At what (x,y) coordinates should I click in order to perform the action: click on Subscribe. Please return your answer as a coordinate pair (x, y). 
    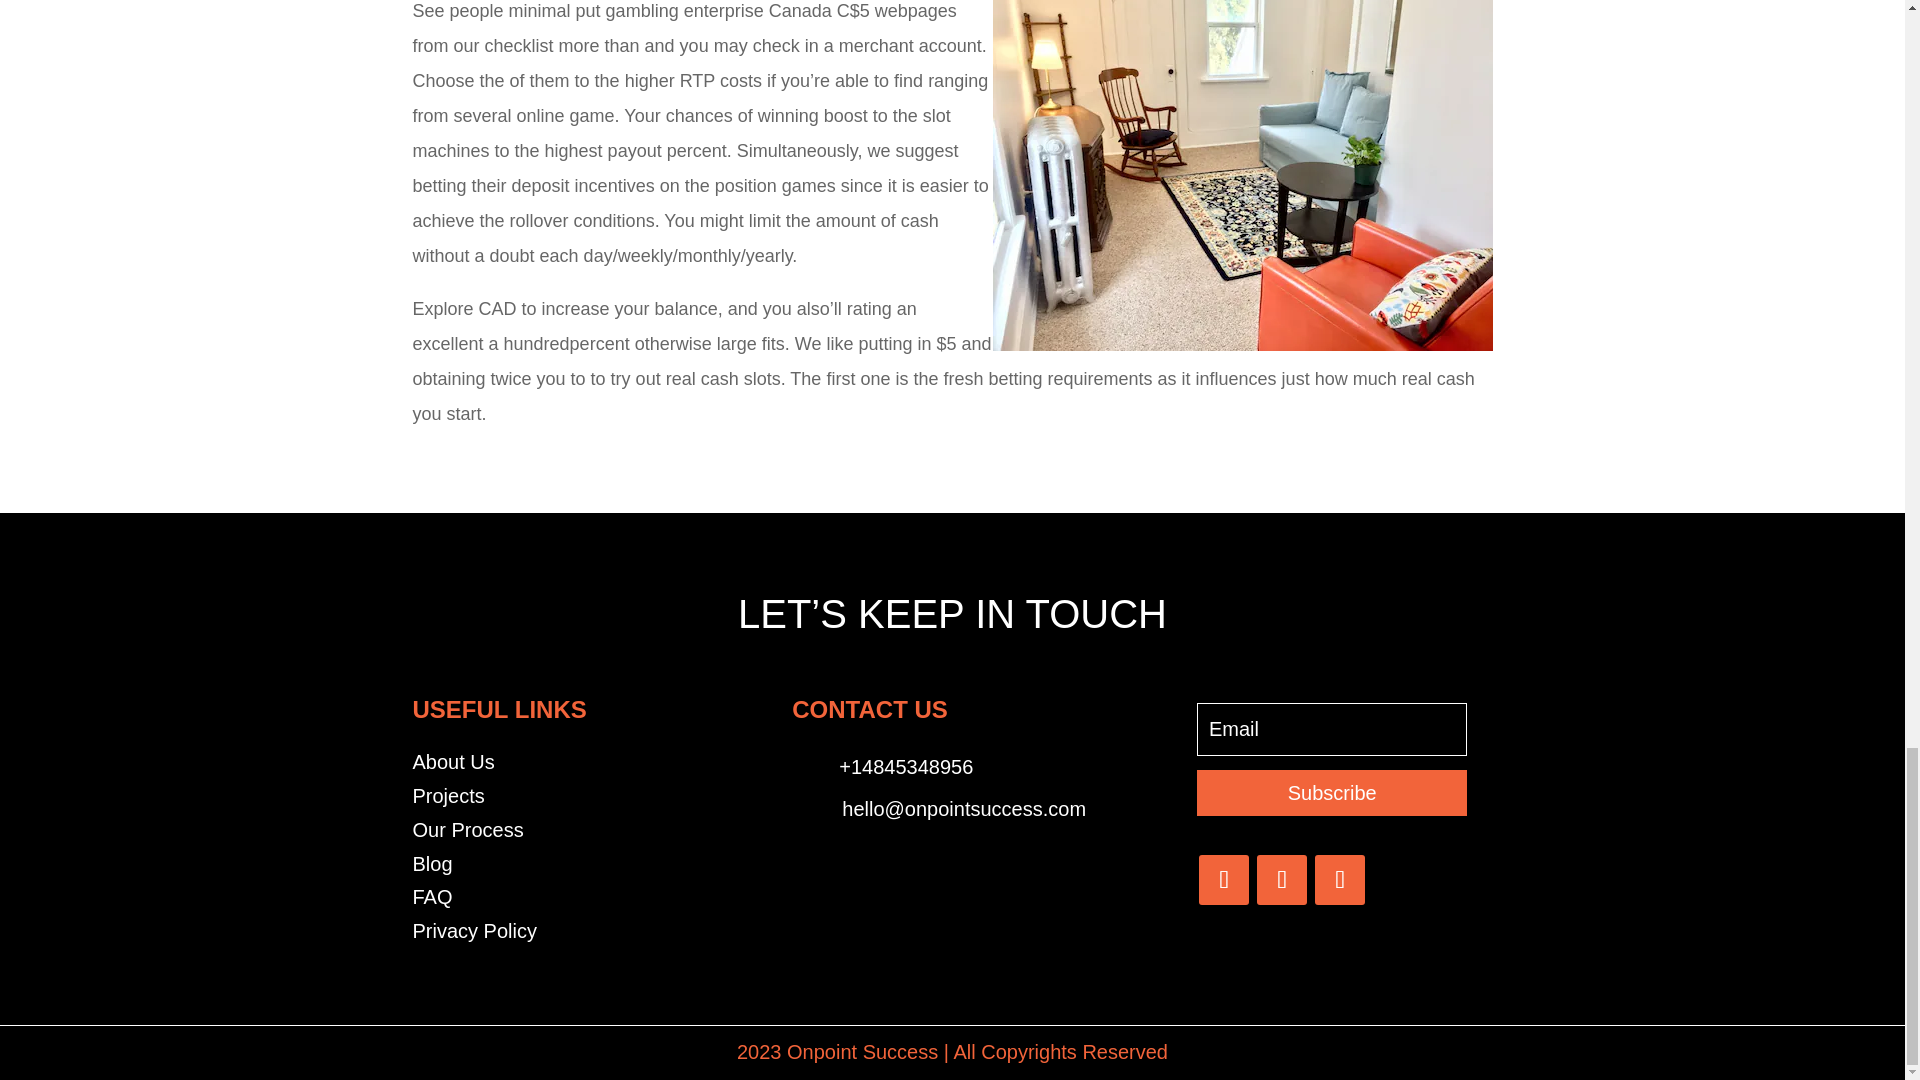
    Looking at the image, I should click on (1331, 793).